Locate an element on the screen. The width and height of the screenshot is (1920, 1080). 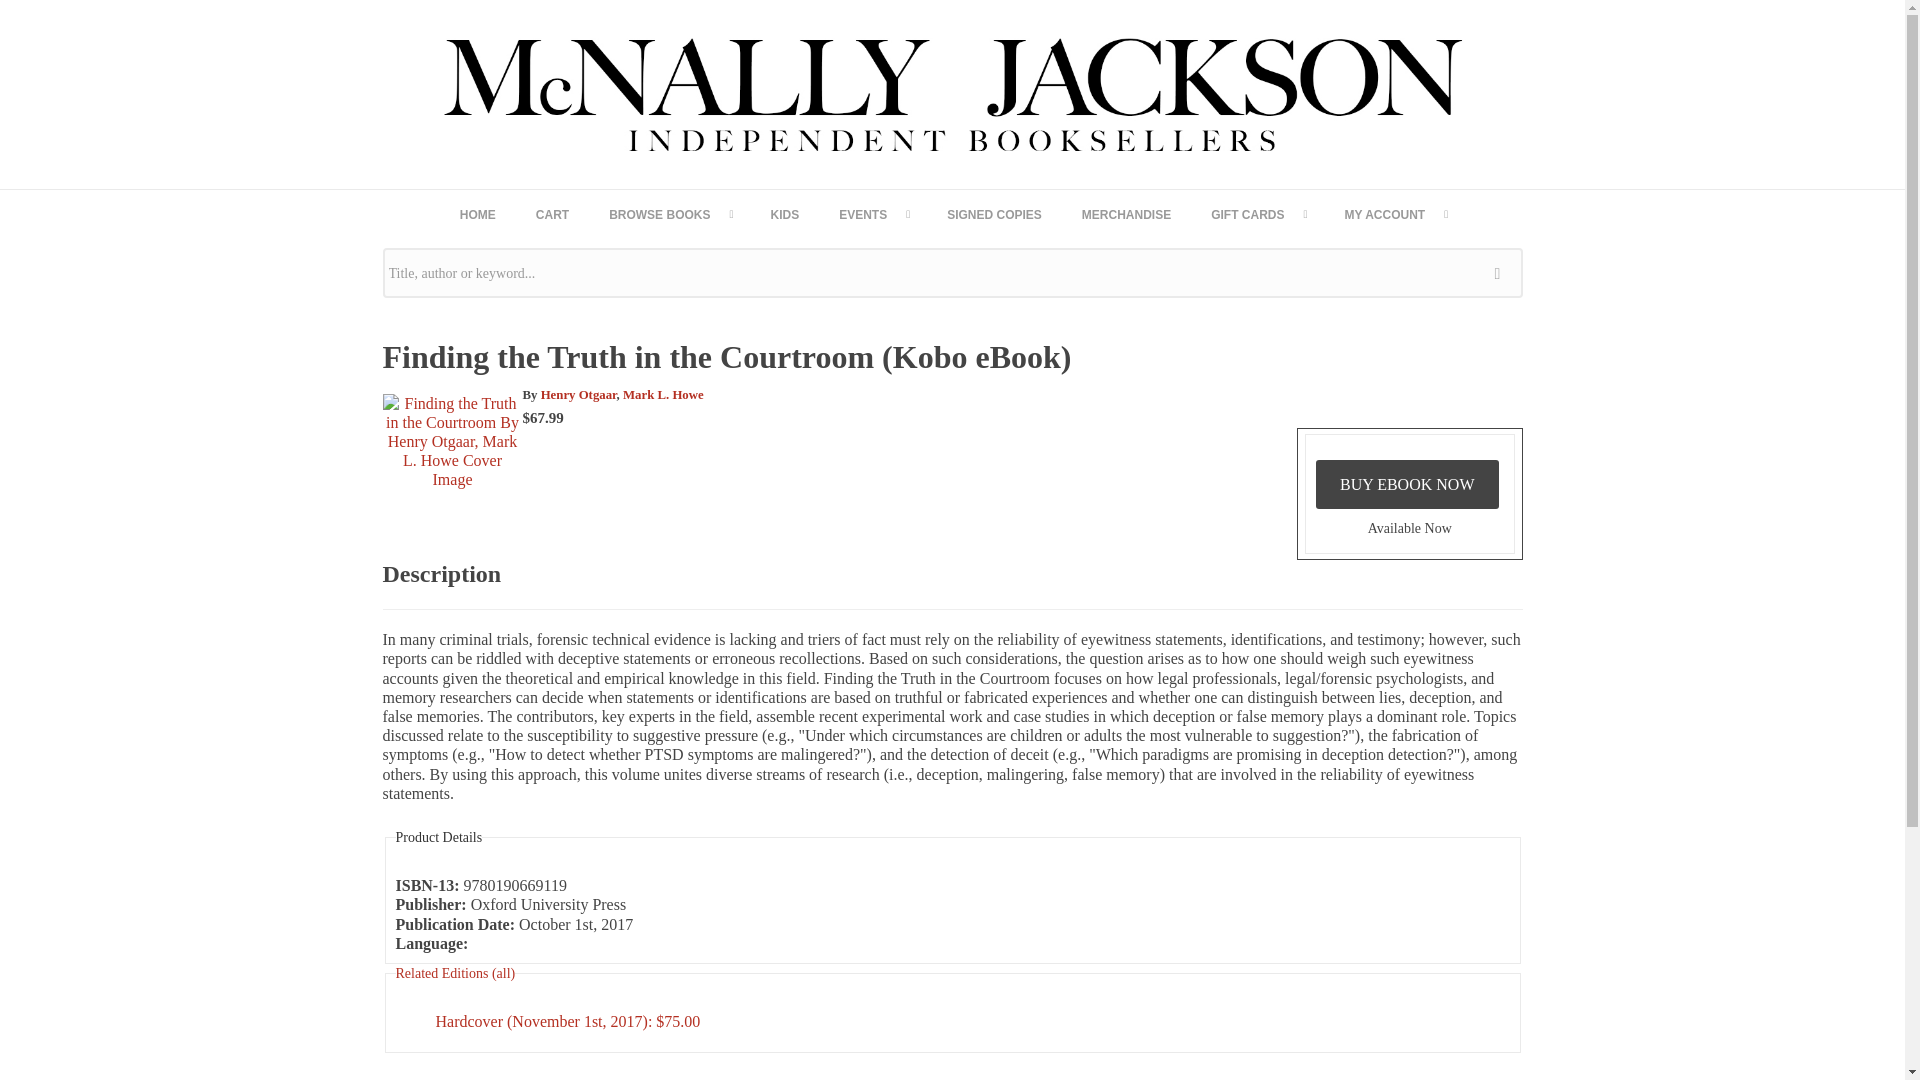
Buy eBook Now is located at coordinates (1407, 484).